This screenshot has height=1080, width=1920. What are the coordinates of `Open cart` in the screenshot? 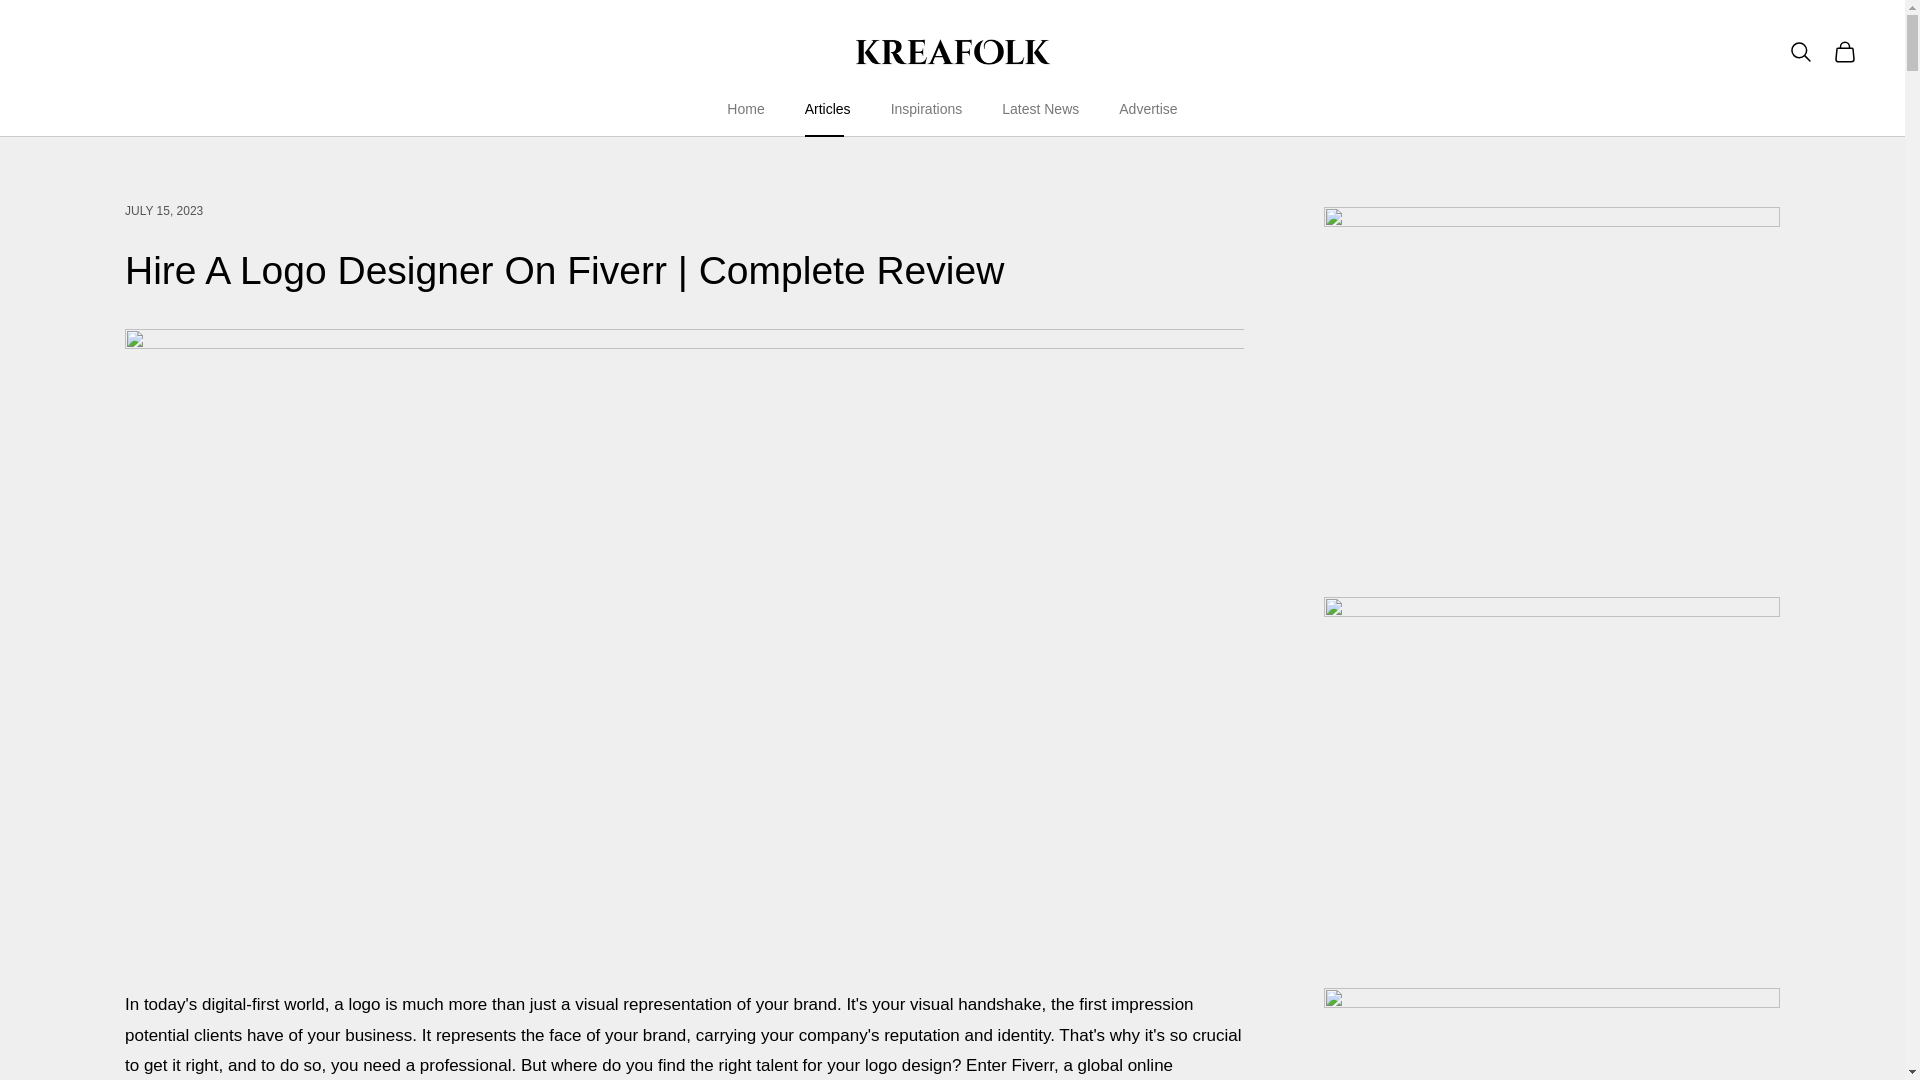 It's located at (1844, 51).